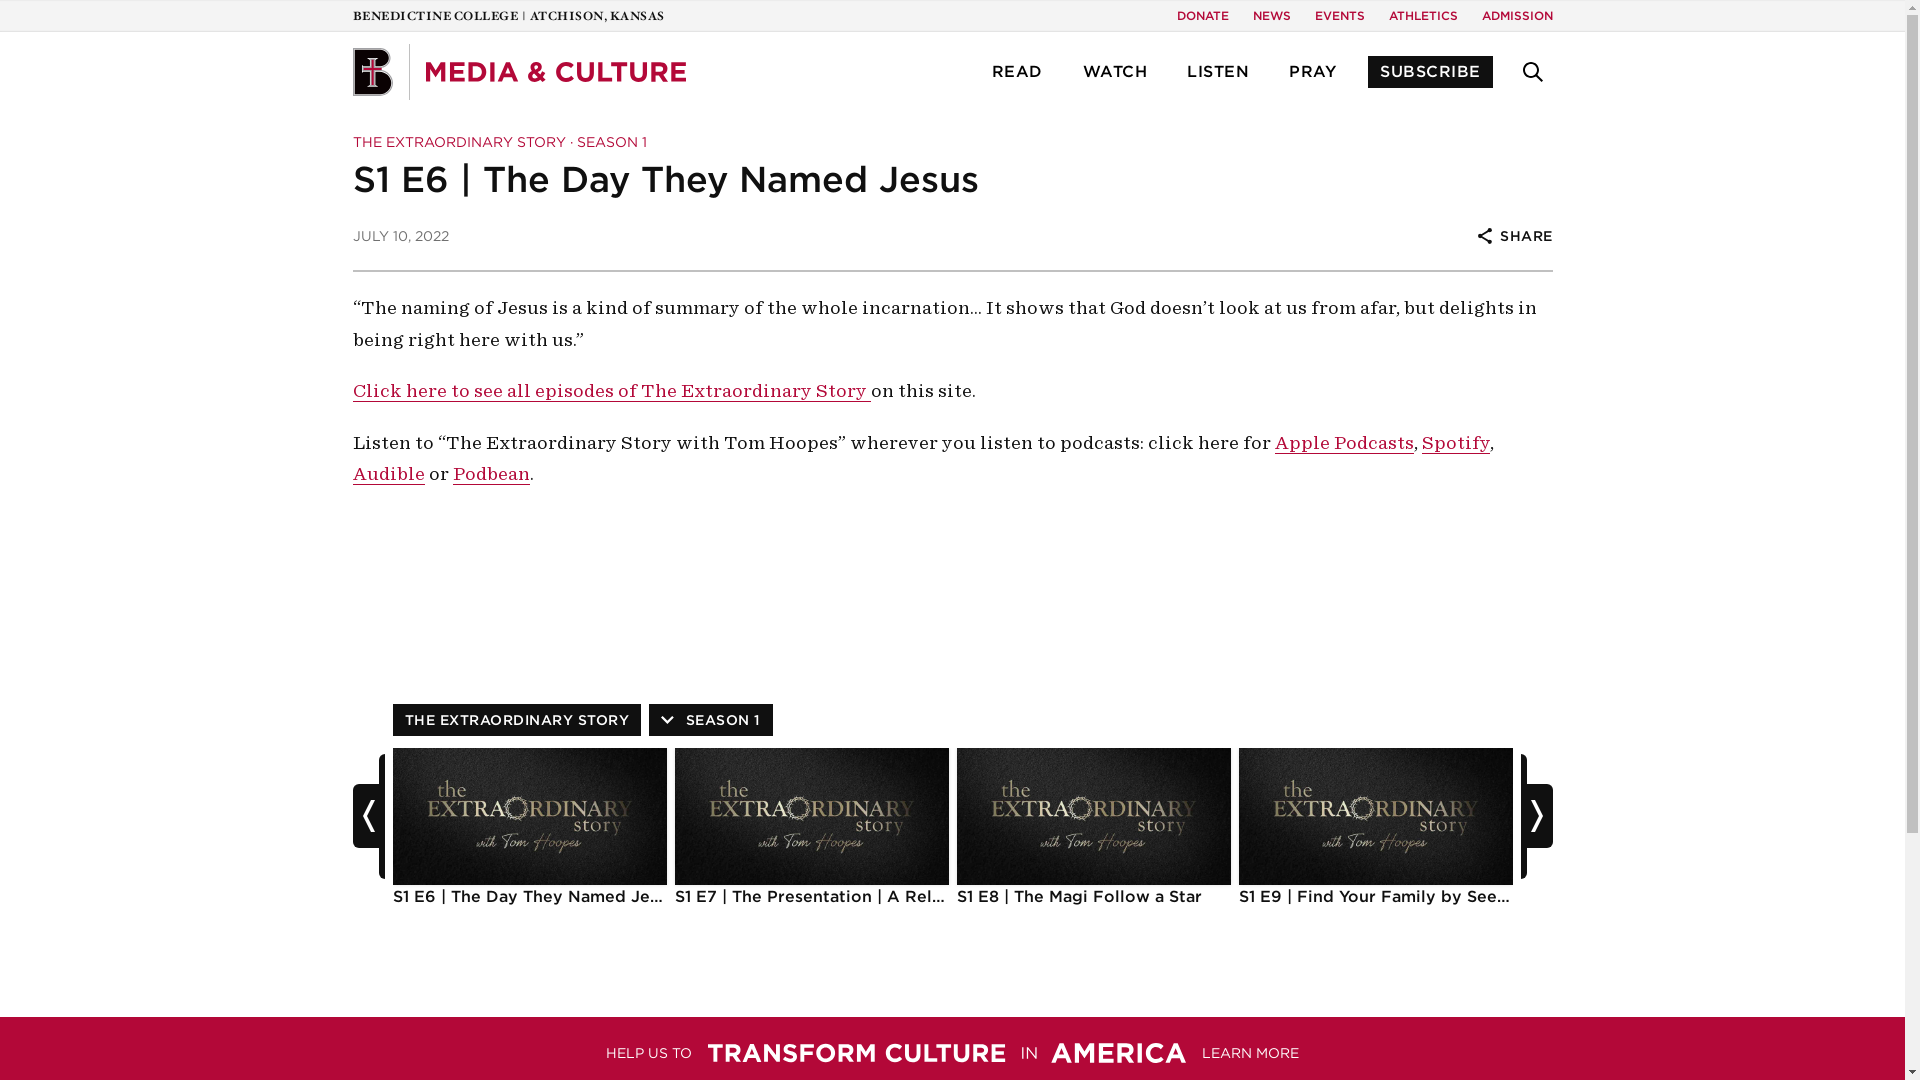 Image resolution: width=1920 pixels, height=1080 pixels. Describe the element at coordinates (610, 142) in the screenshot. I see `SEASON 1` at that location.